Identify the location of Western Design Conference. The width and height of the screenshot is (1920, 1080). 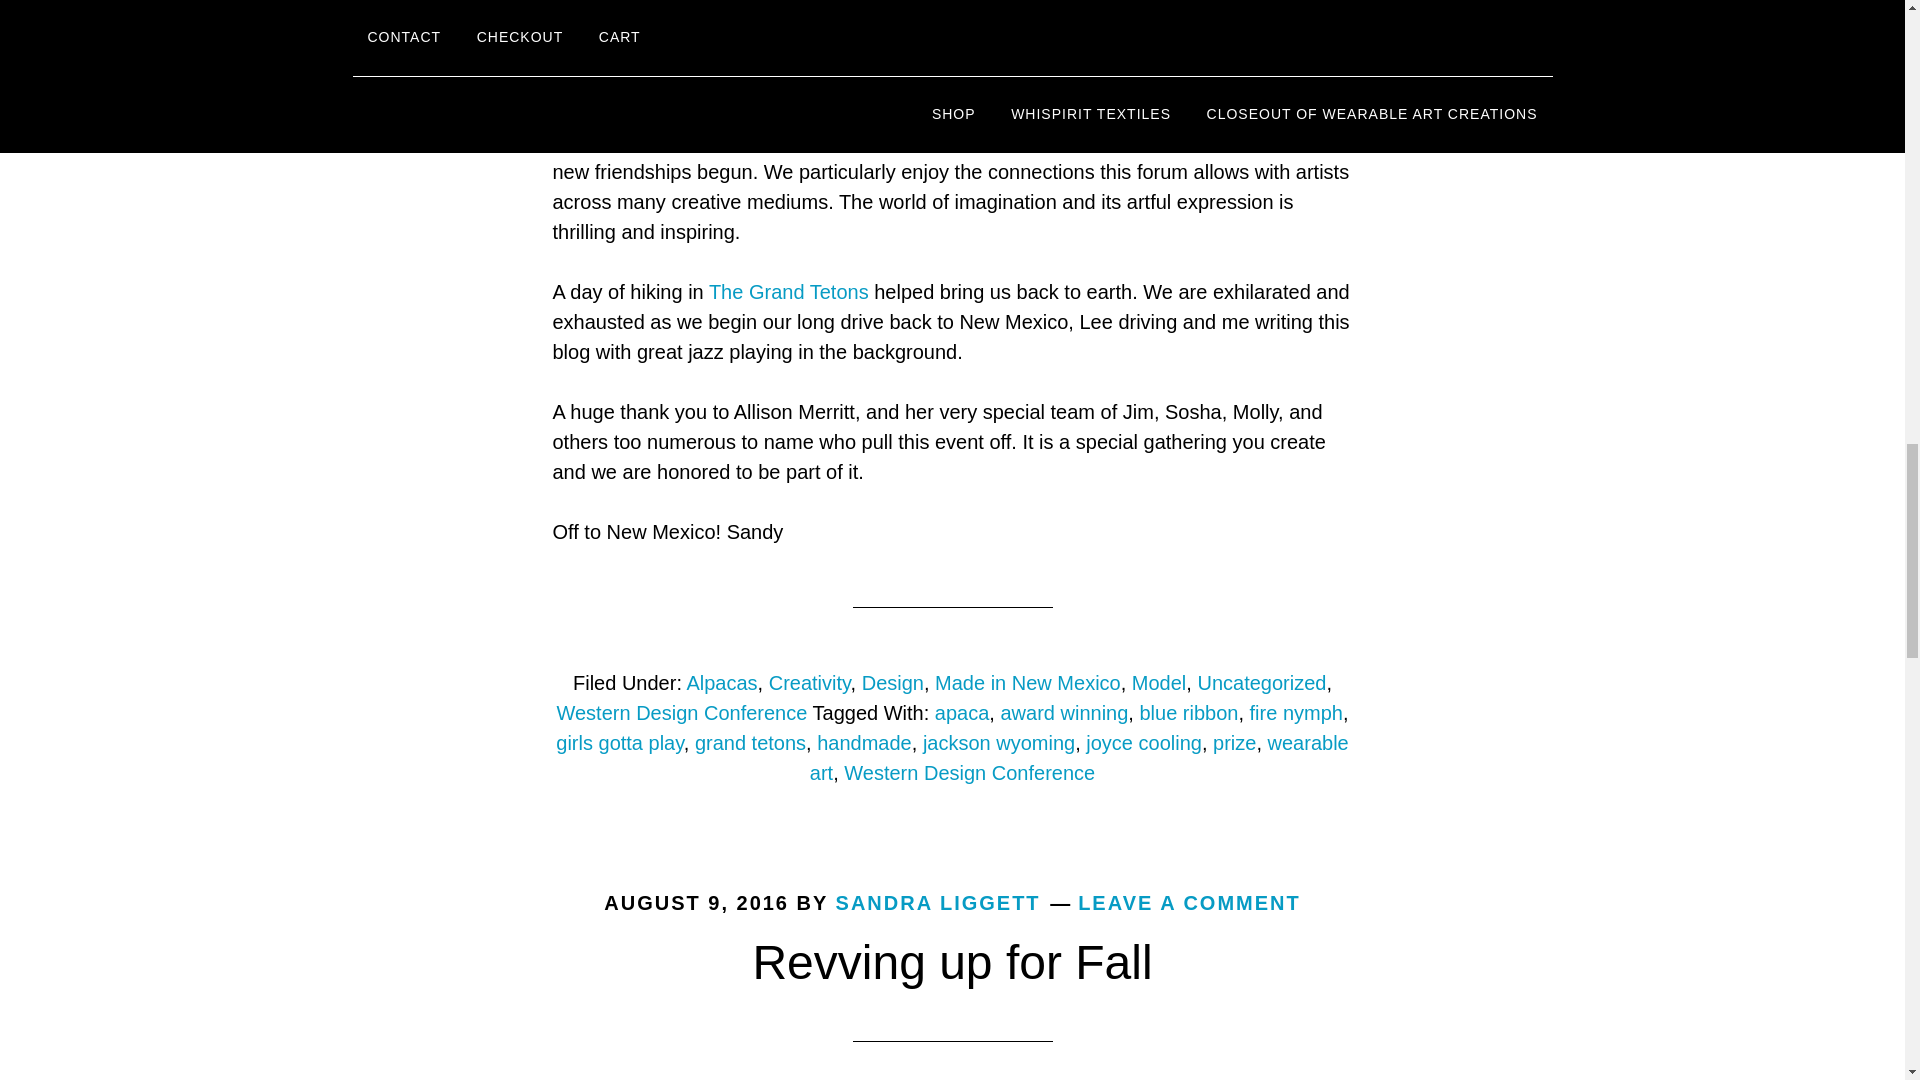
(681, 712).